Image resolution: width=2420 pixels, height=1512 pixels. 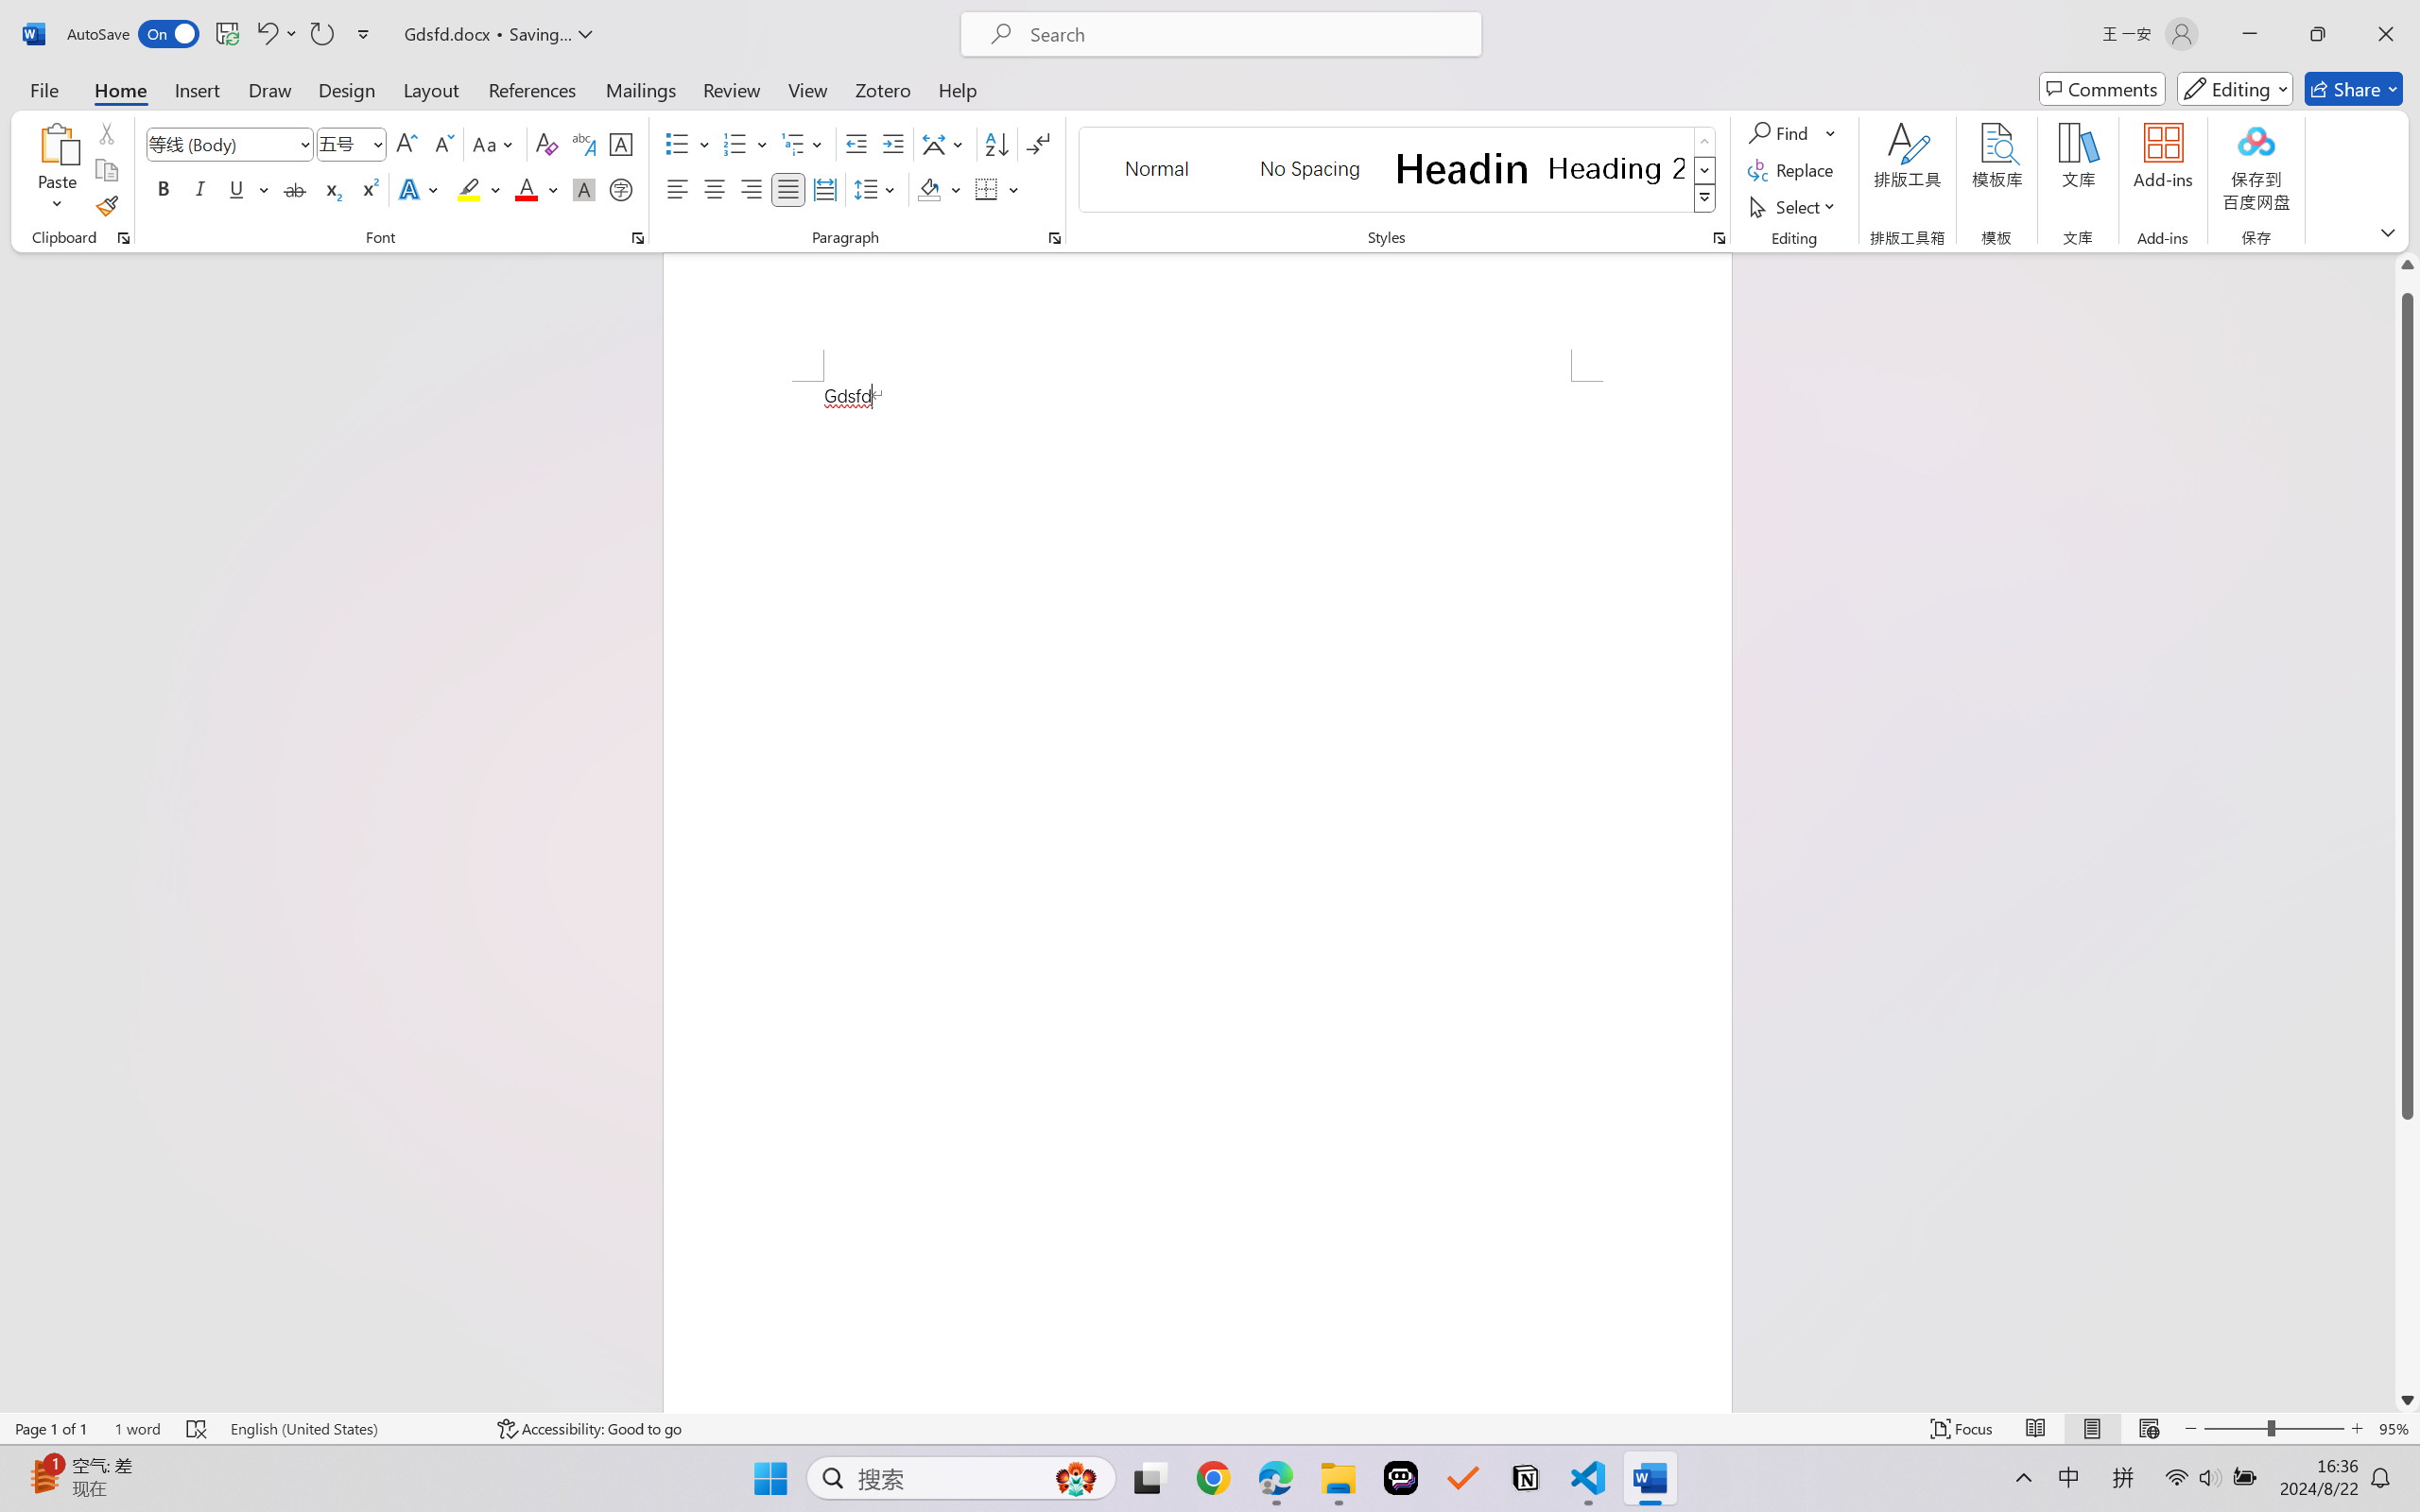 What do you see at coordinates (804, 144) in the screenshot?
I see `Multilevel List` at bounding box center [804, 144].